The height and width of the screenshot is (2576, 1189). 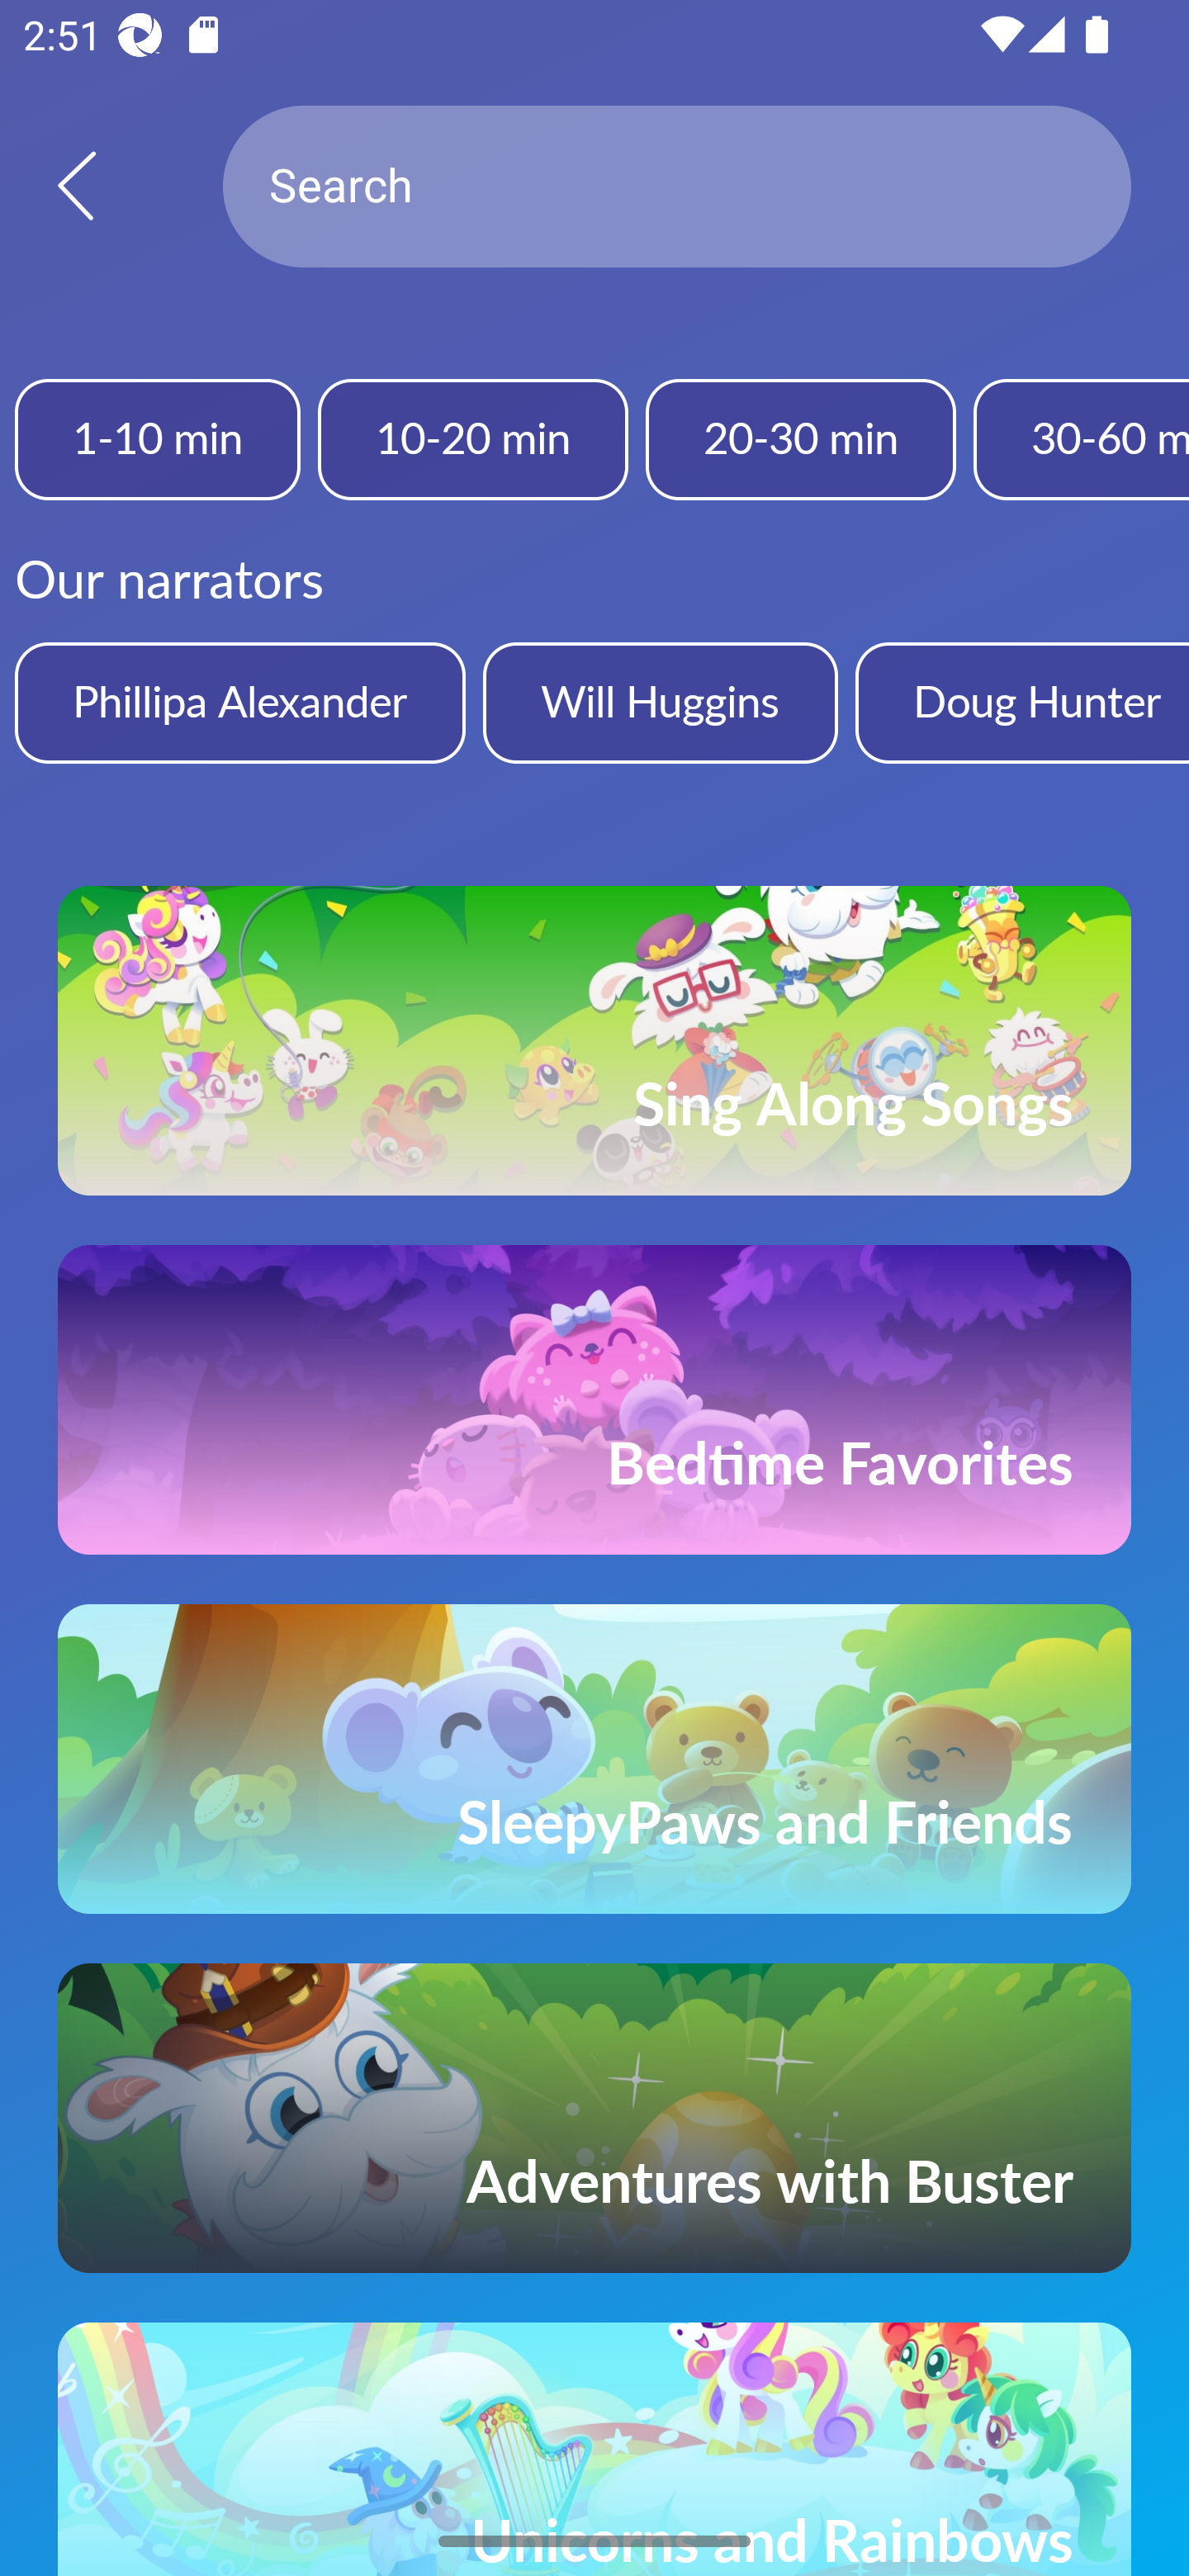 I want to click on SleepyPaws and Friends, so click(x=594, y=1759).